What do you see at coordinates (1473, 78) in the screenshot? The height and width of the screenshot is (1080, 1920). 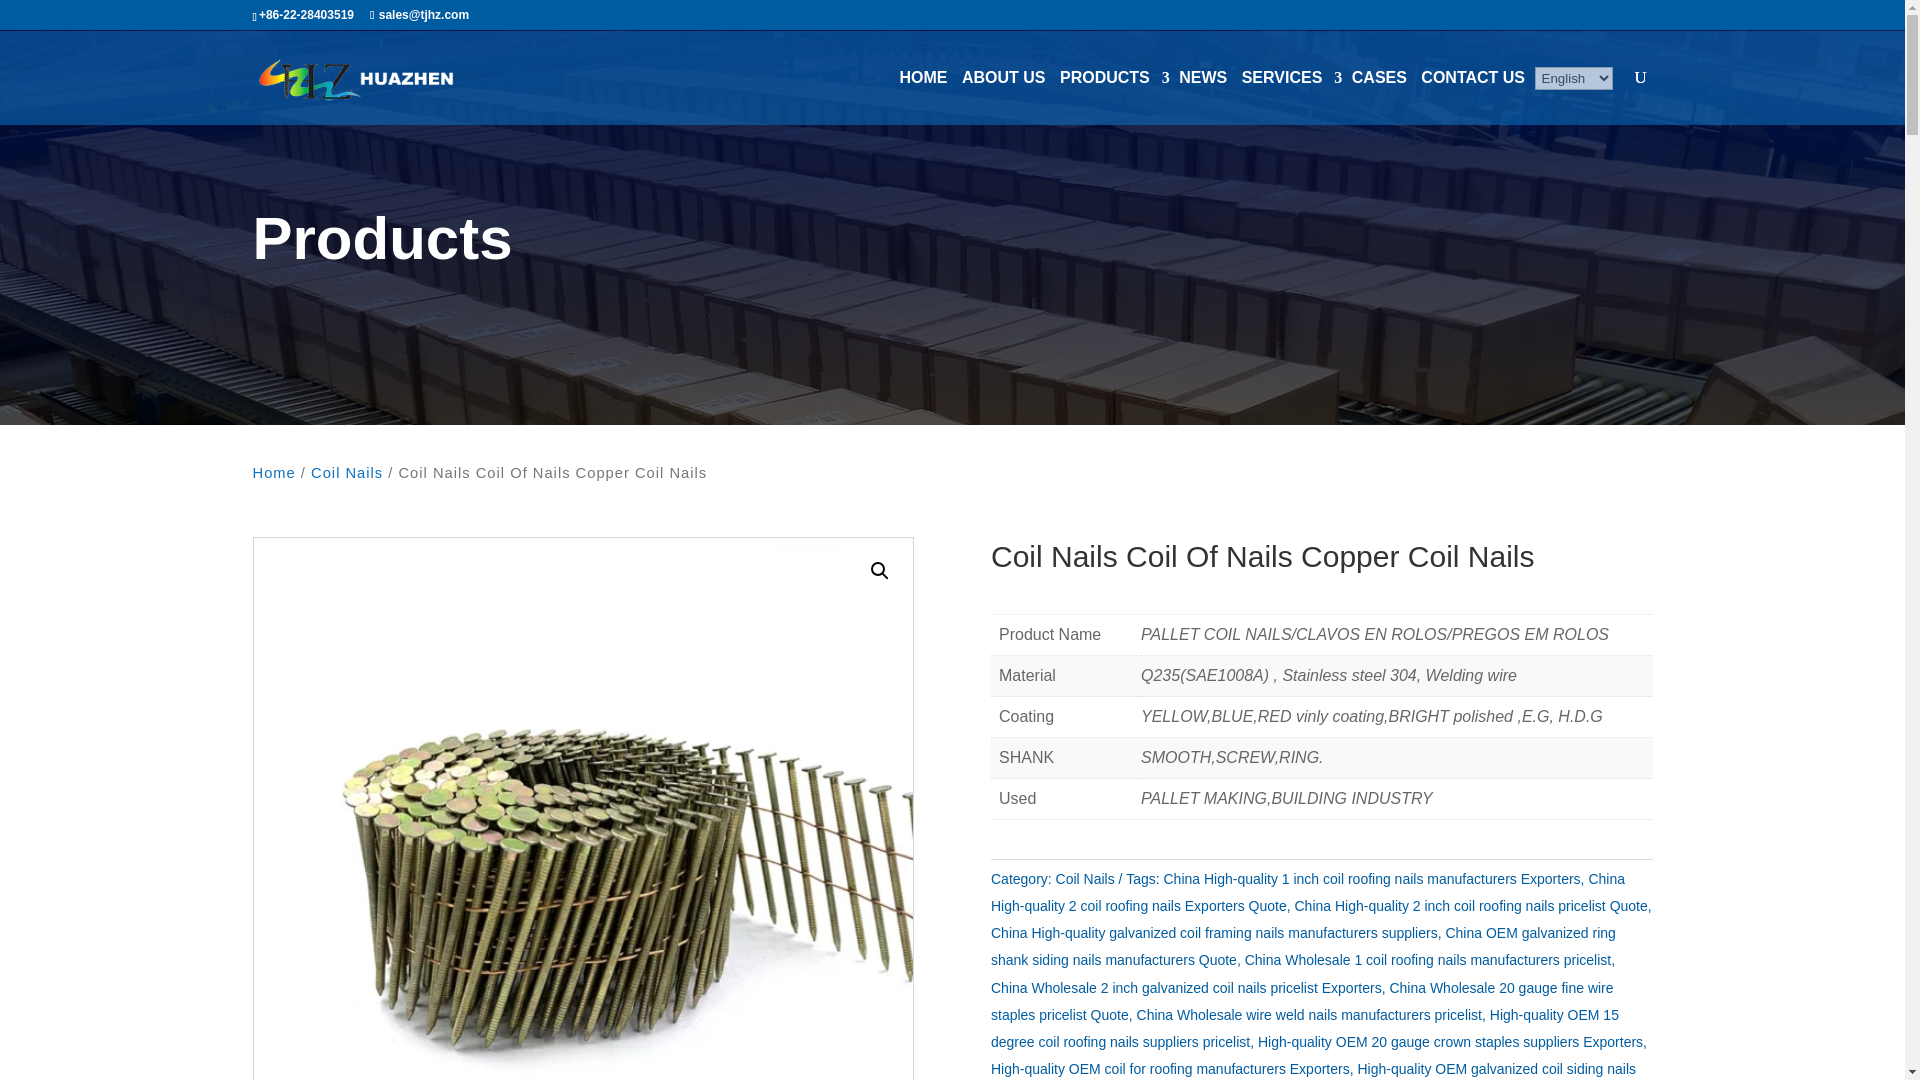 I see `CONTACT US` at bounding box center [1473, 78].